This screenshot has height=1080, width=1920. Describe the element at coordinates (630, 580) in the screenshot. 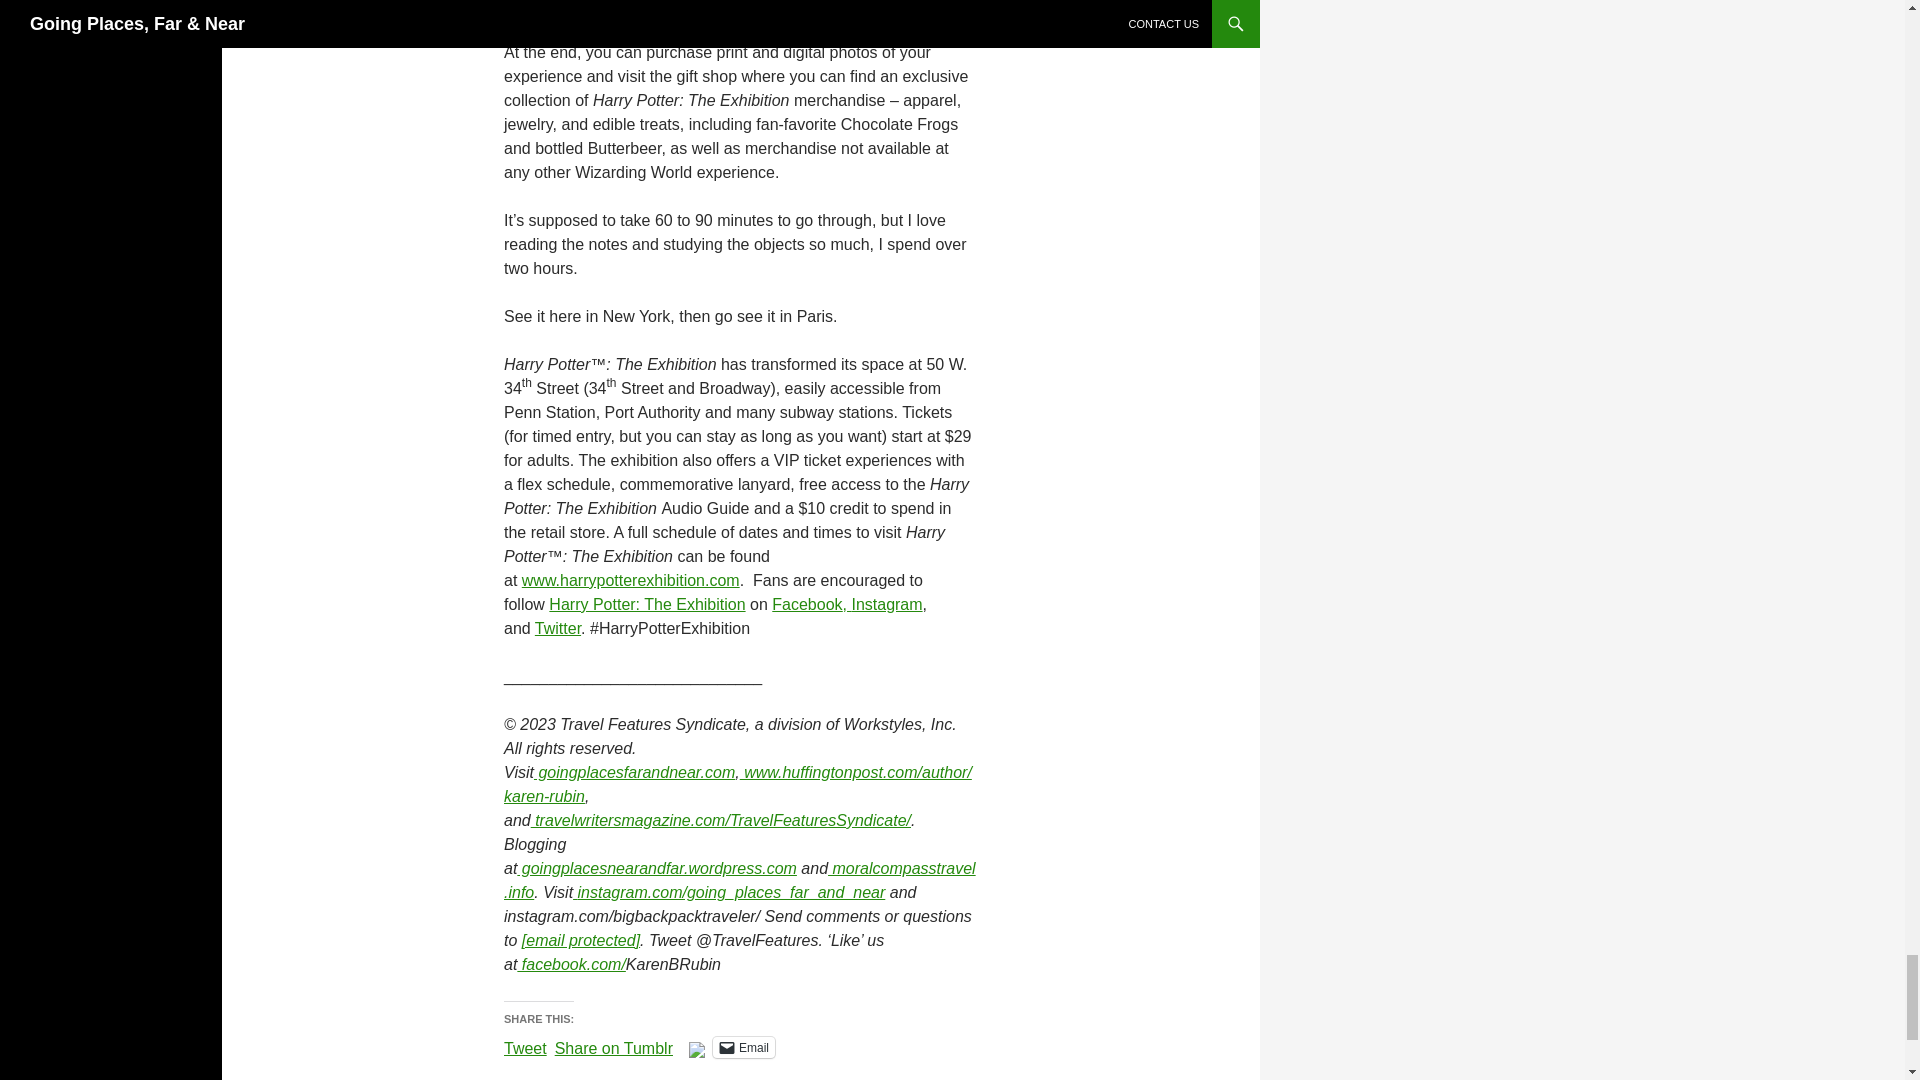

I see `www.harrypotterexhibition.com` at that location.